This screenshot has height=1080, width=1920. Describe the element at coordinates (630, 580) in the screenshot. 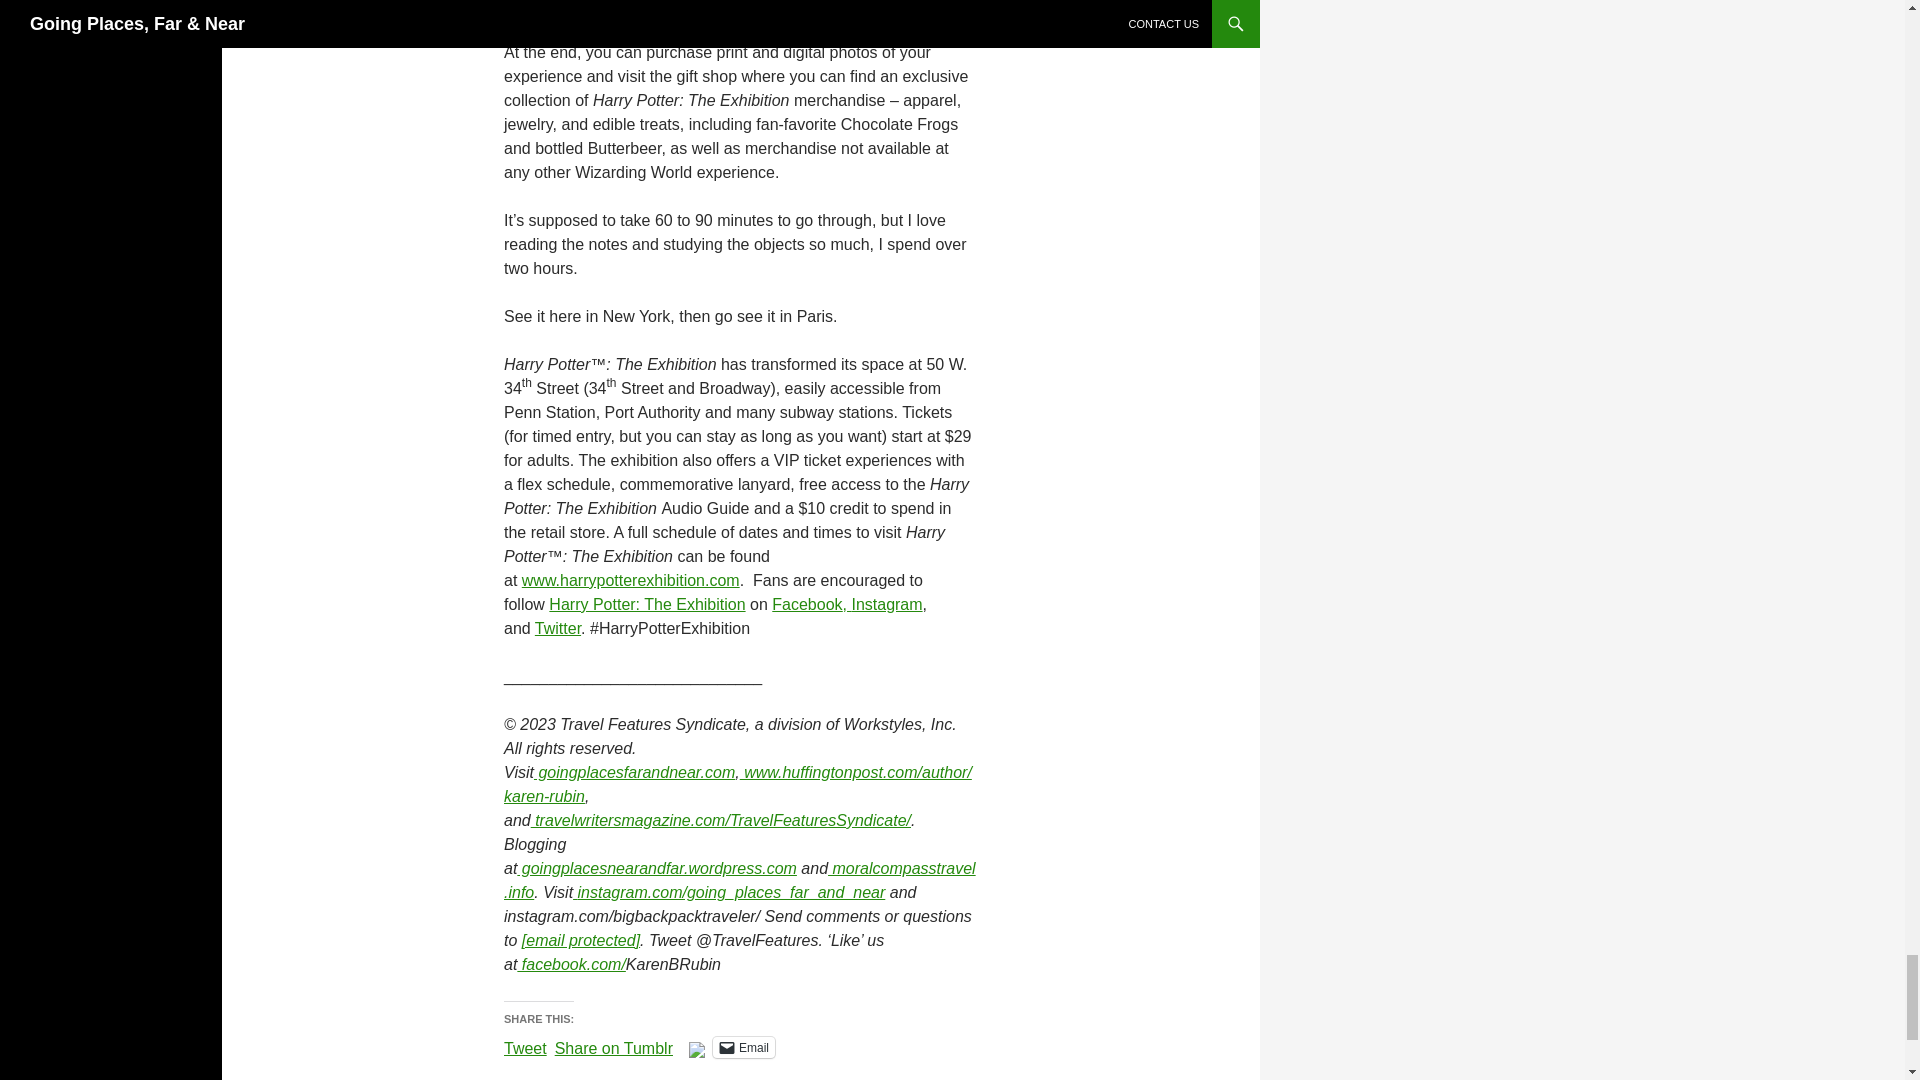

I see `www.harrypotterexhibition.com` at that location.